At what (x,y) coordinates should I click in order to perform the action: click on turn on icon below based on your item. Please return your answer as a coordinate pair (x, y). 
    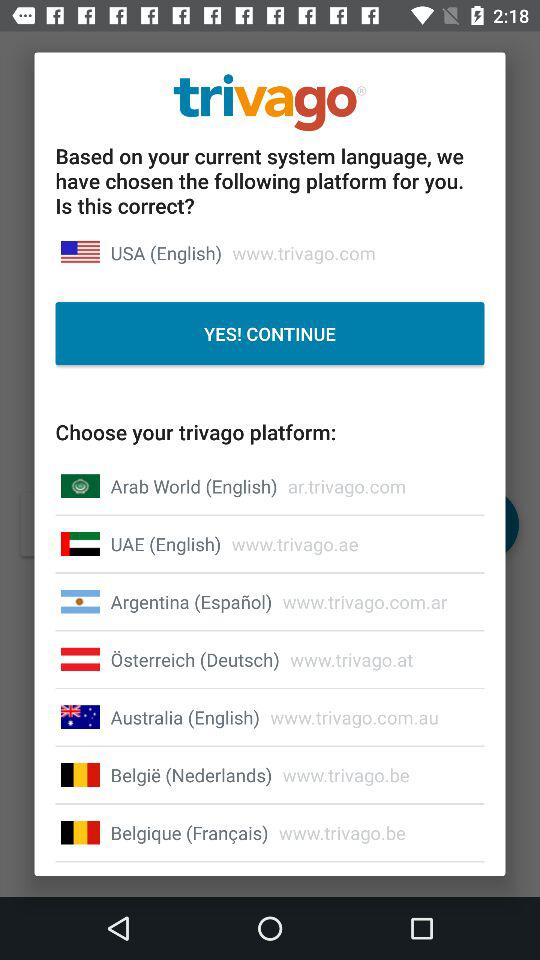
    Looking at the image, I should click on (166, 252).